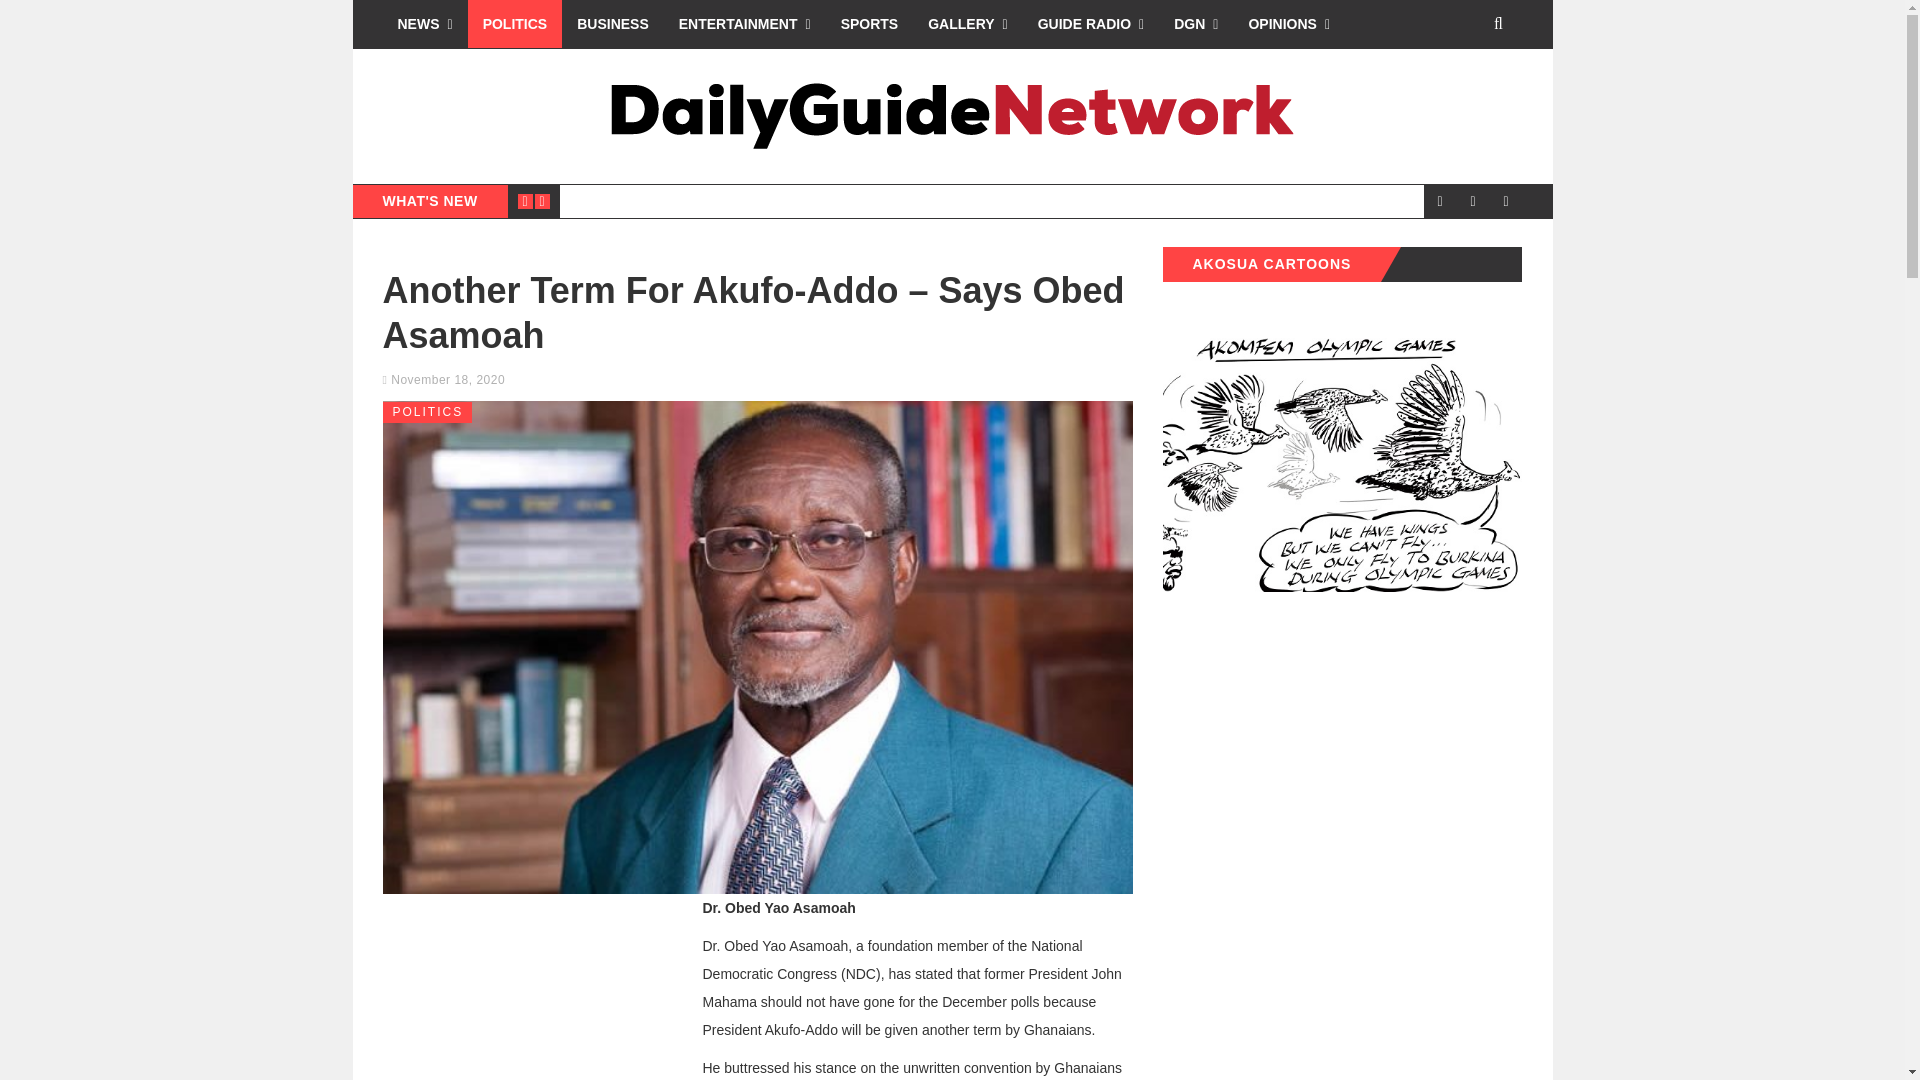 The image size is (1920, 1080). I want to click on GALLERY, so click(968, 24).